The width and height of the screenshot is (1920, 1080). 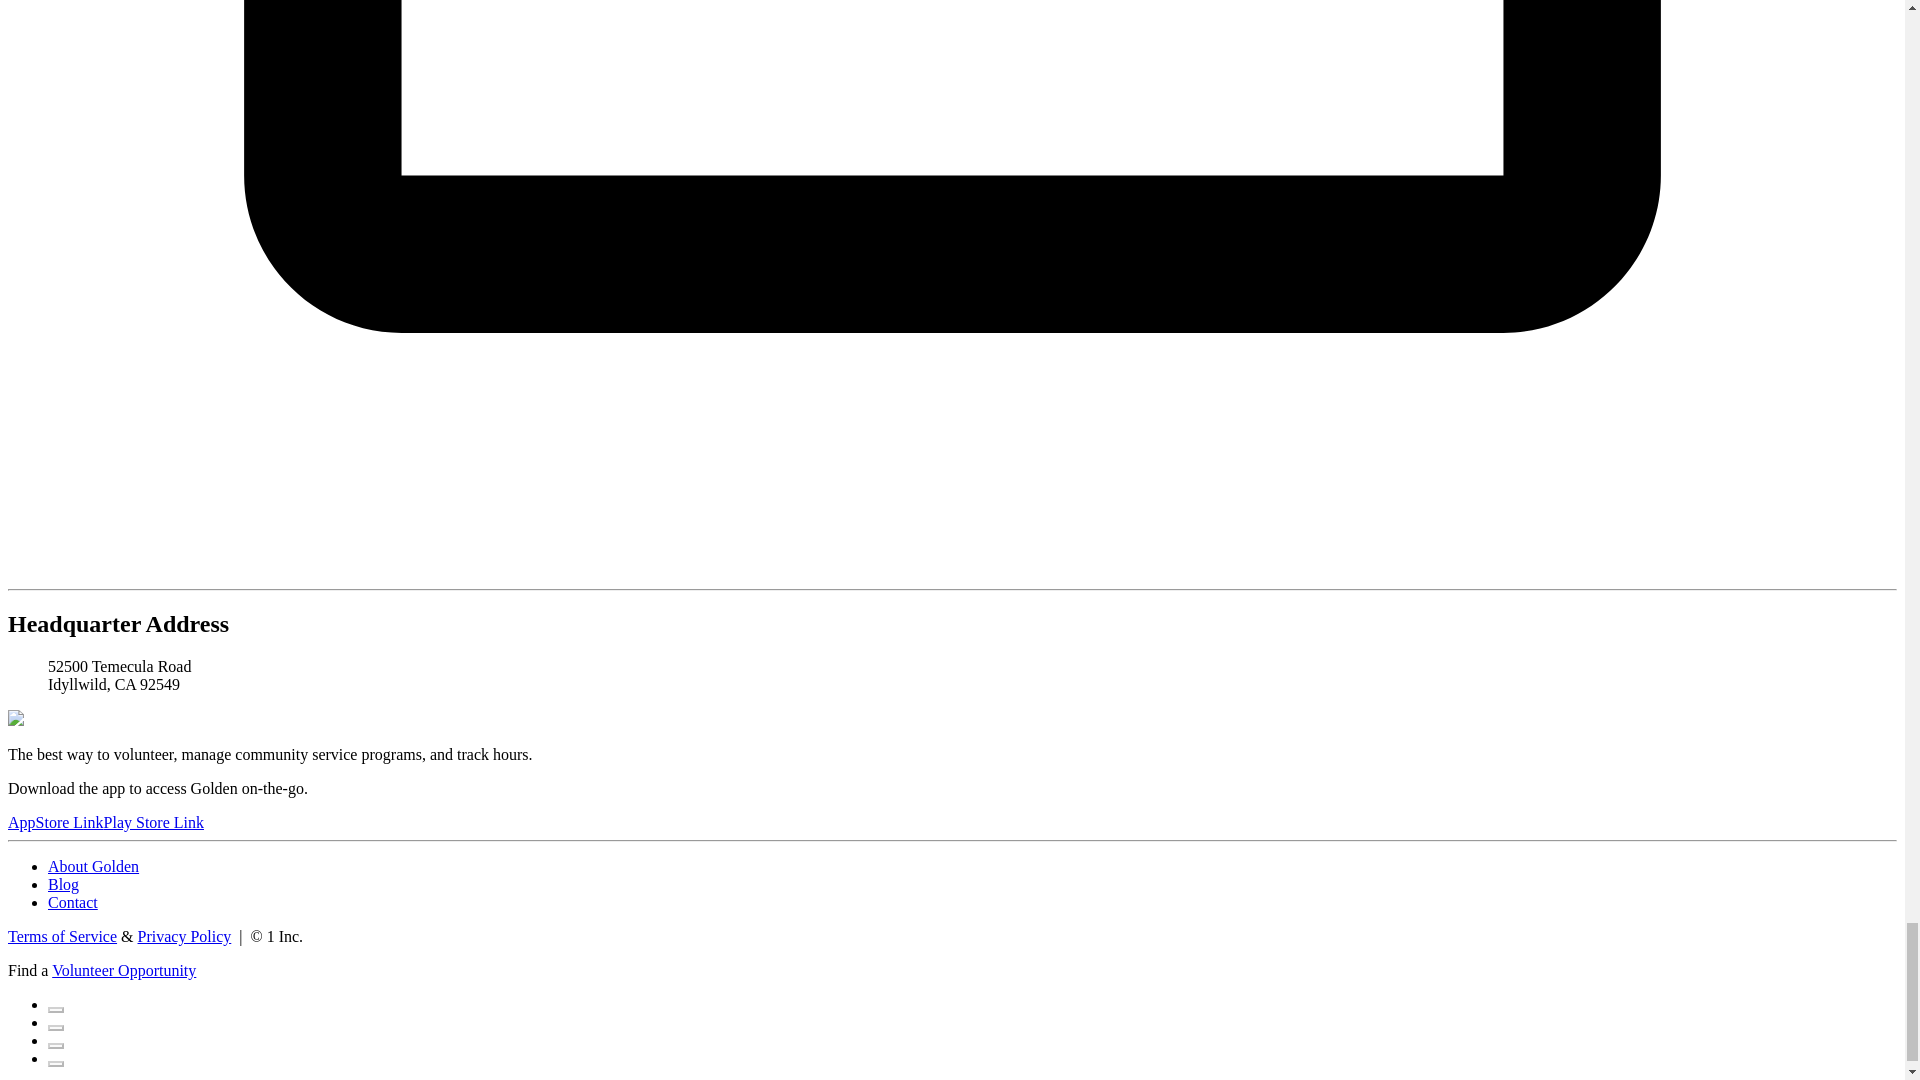 What do you see at coordinates (63, 884) in the screenshot?
I see `Blog` at bounding box center [63, 884].